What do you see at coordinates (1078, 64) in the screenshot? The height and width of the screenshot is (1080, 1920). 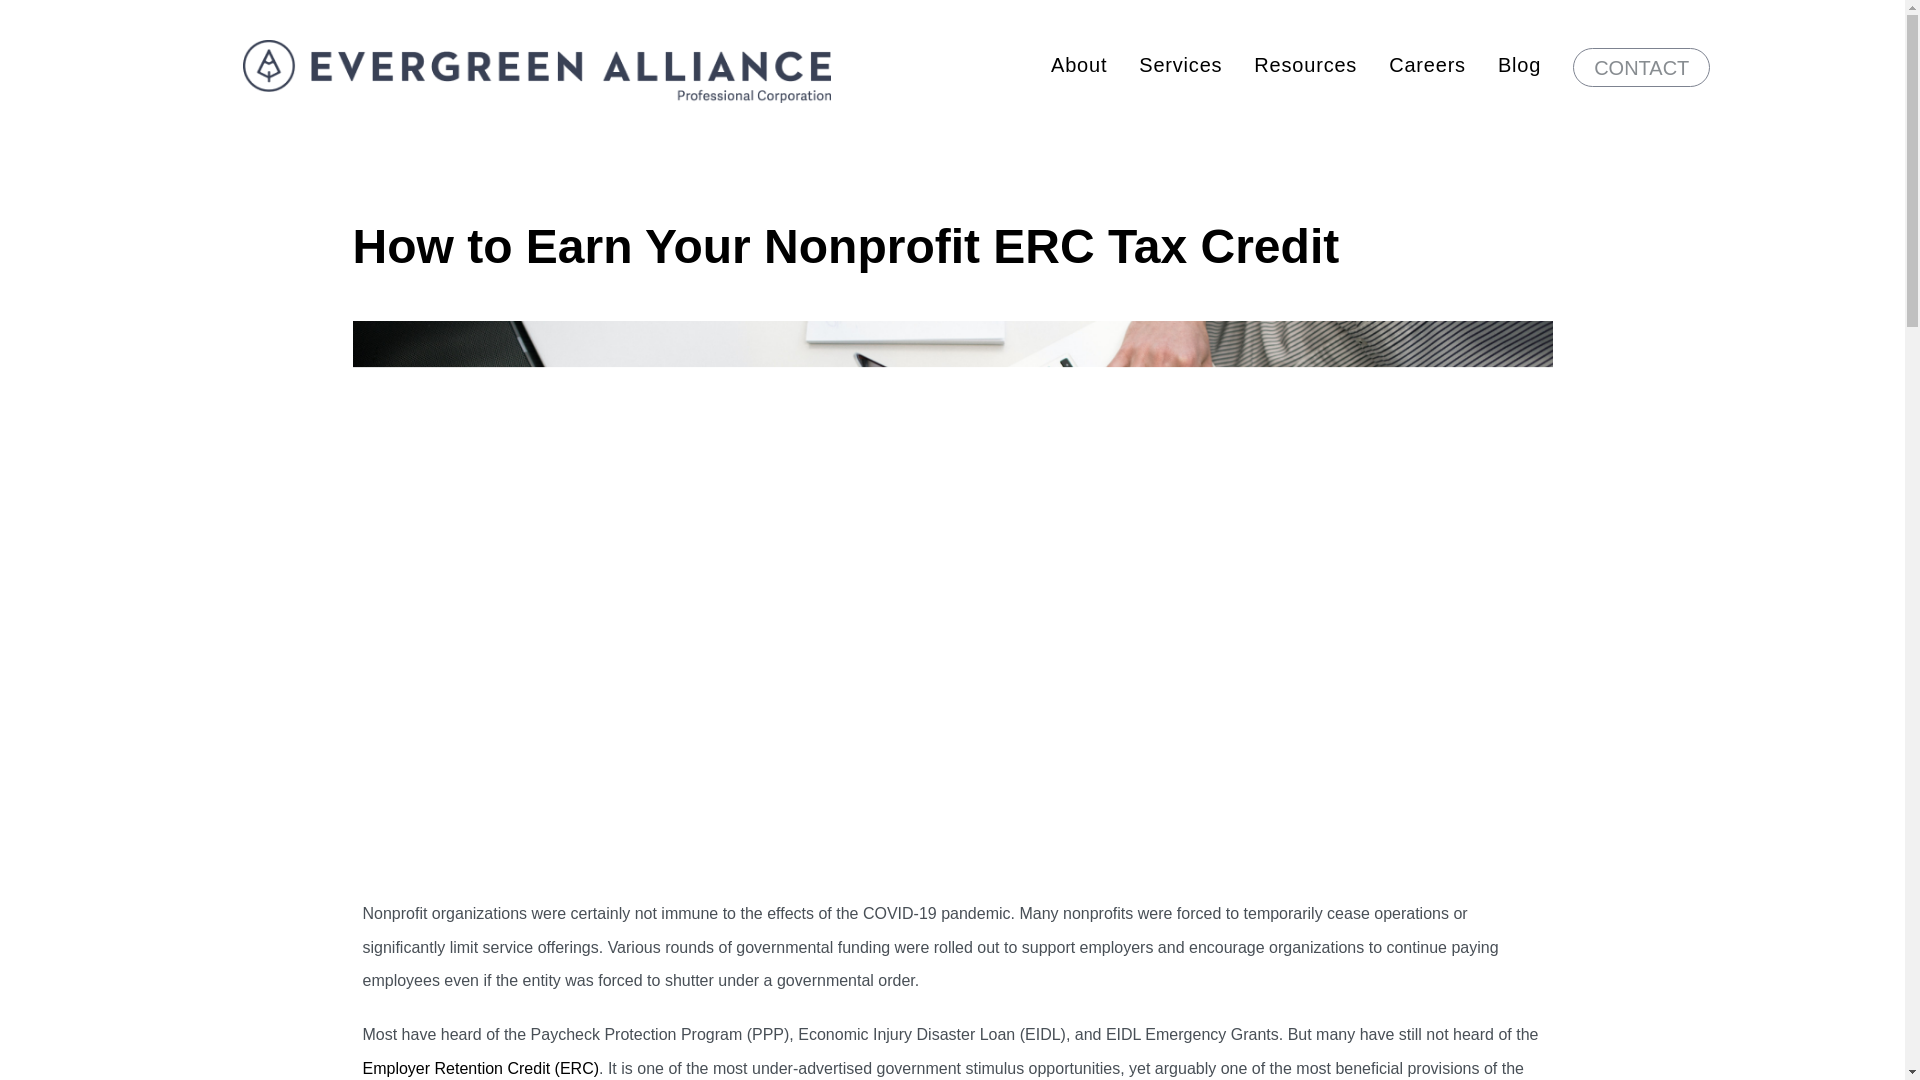 I see `About` at bounding box center [1078, 64].